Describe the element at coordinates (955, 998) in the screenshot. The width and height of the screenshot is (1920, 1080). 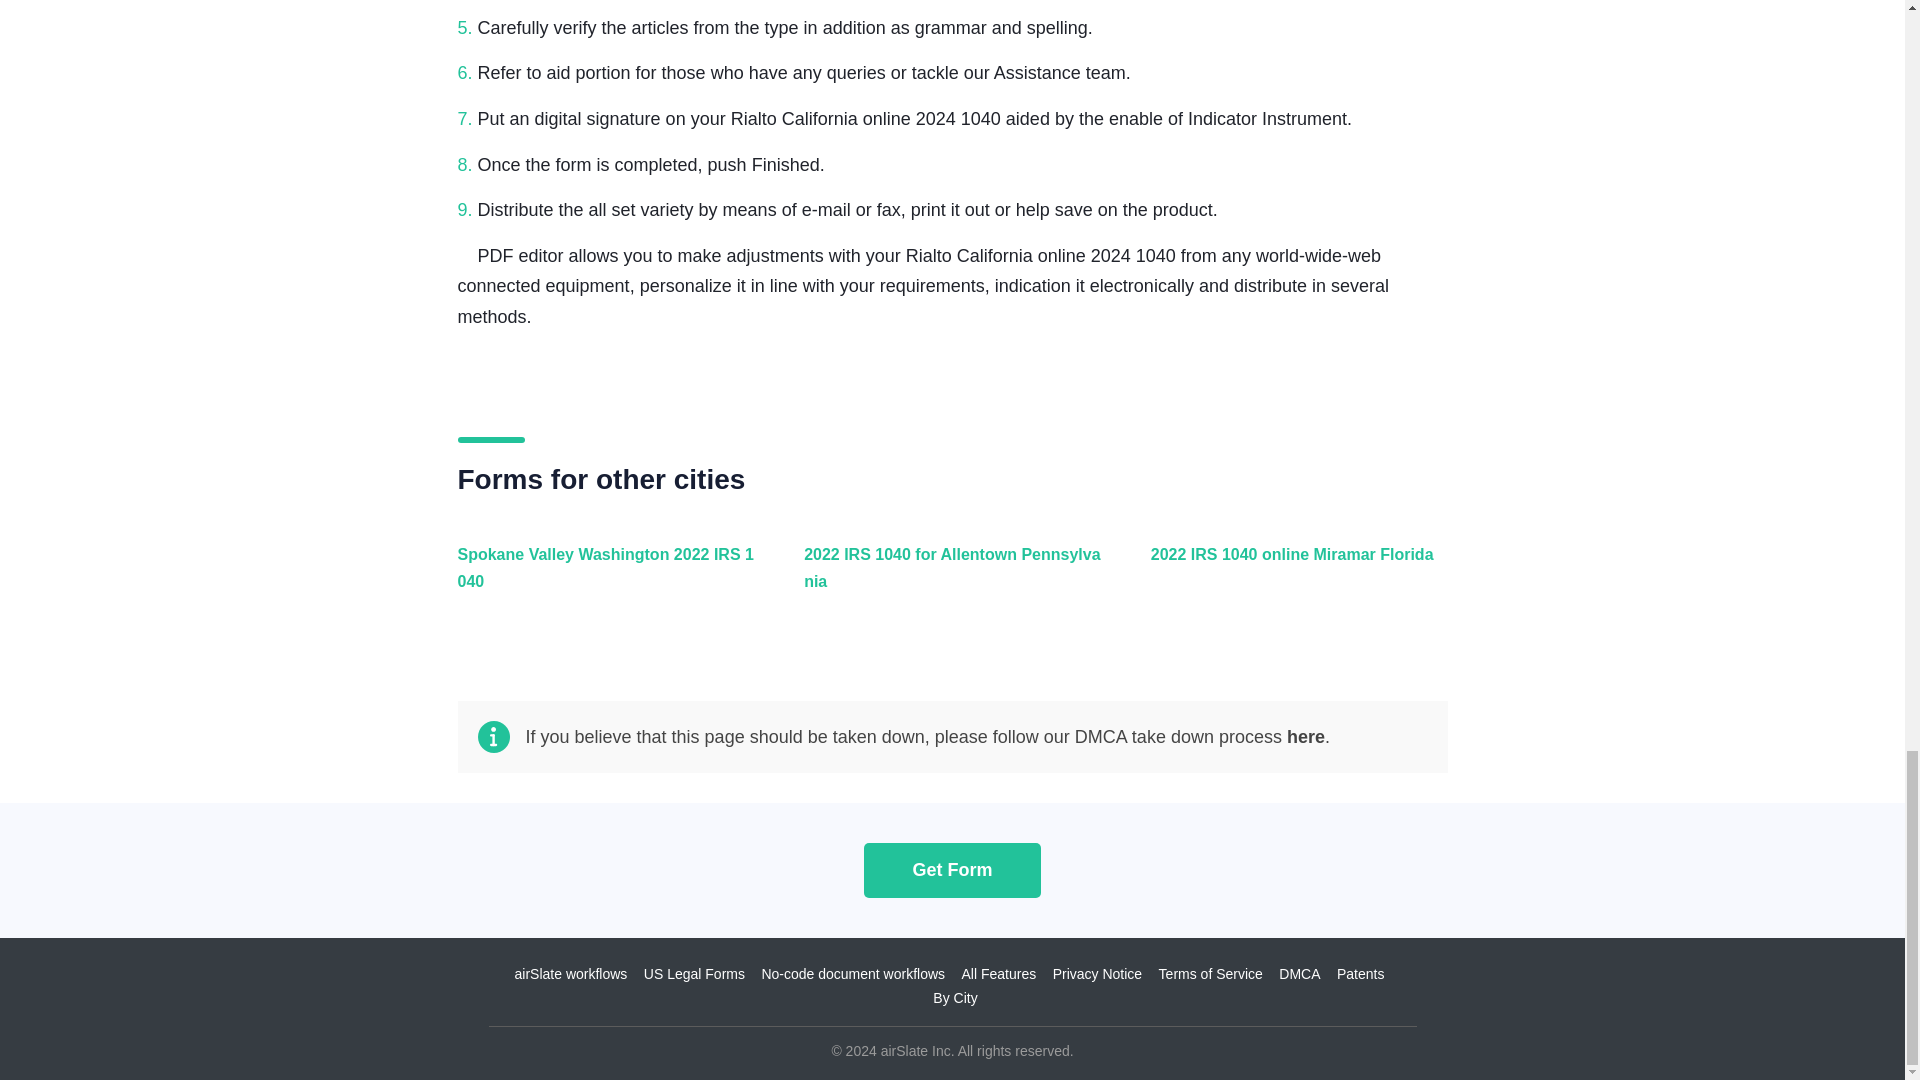
I see `By City` at that location.